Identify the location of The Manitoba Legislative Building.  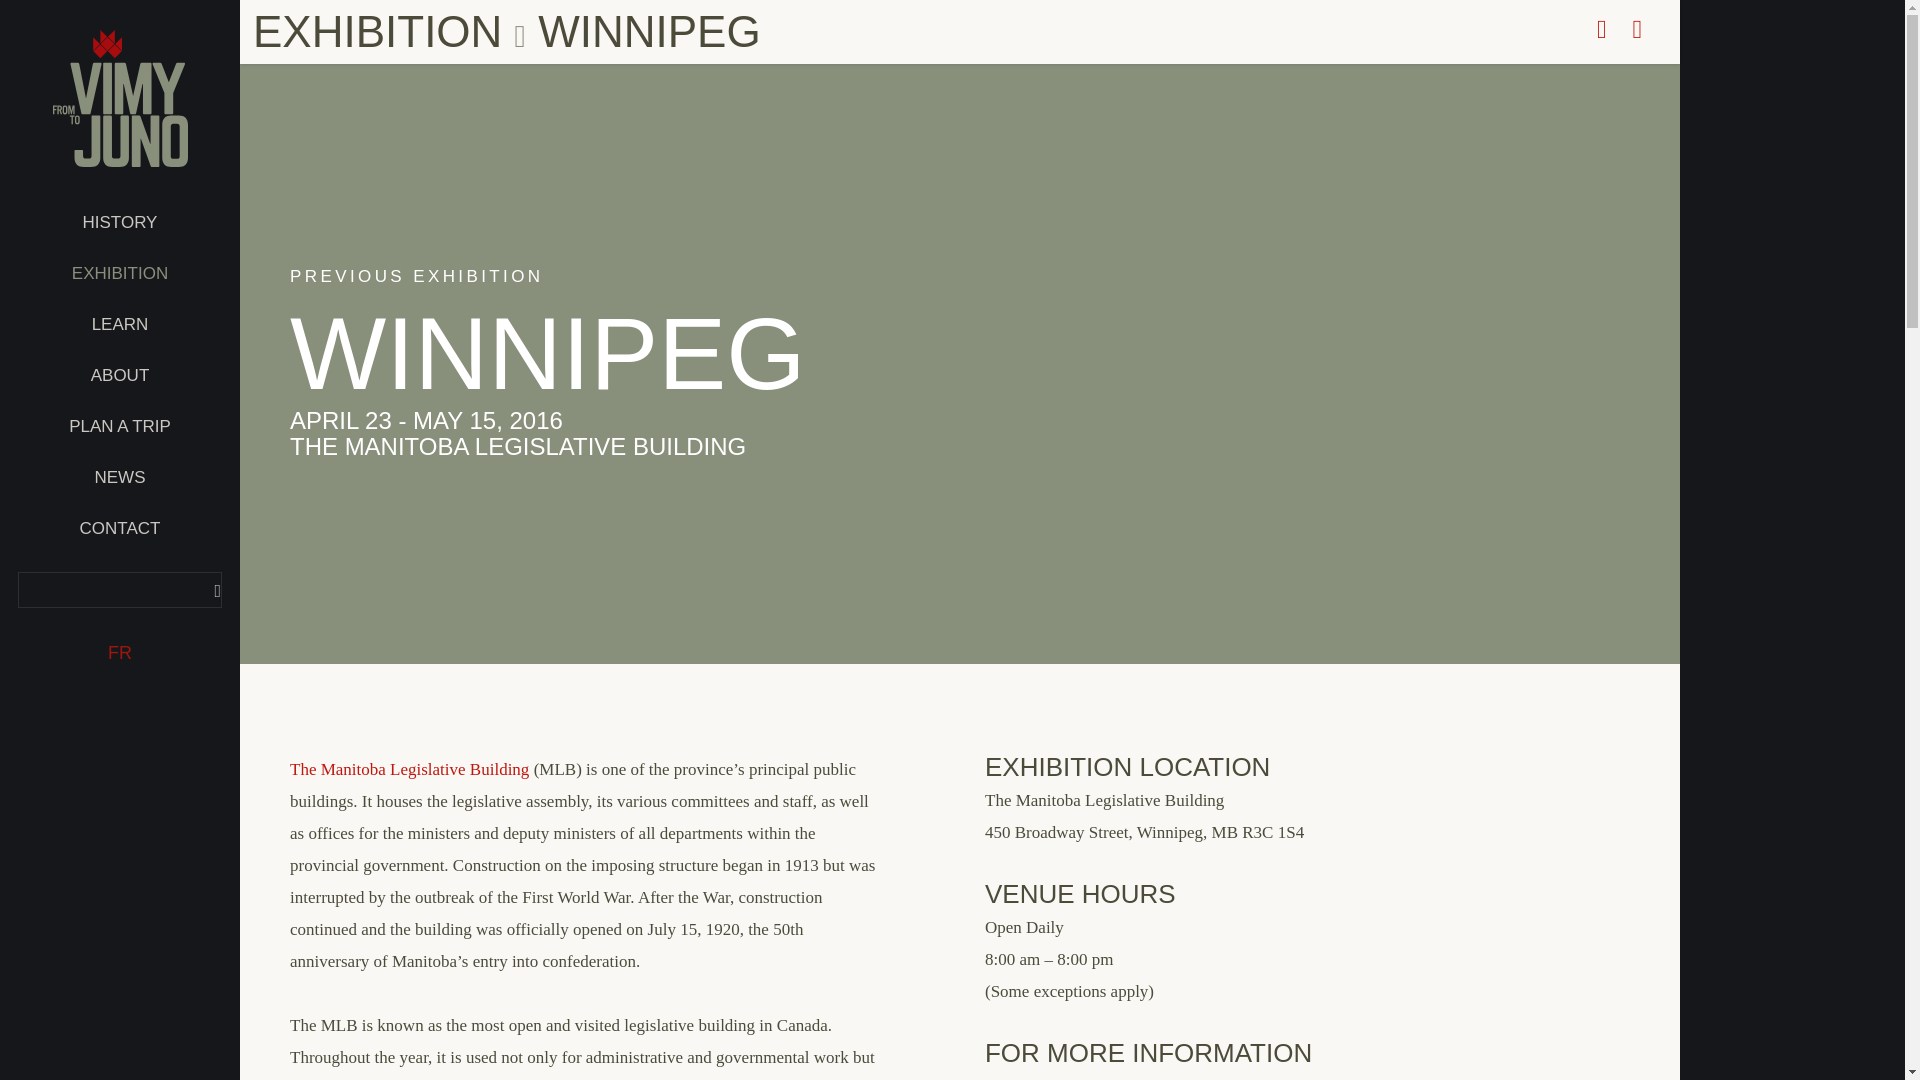
(409, 769).